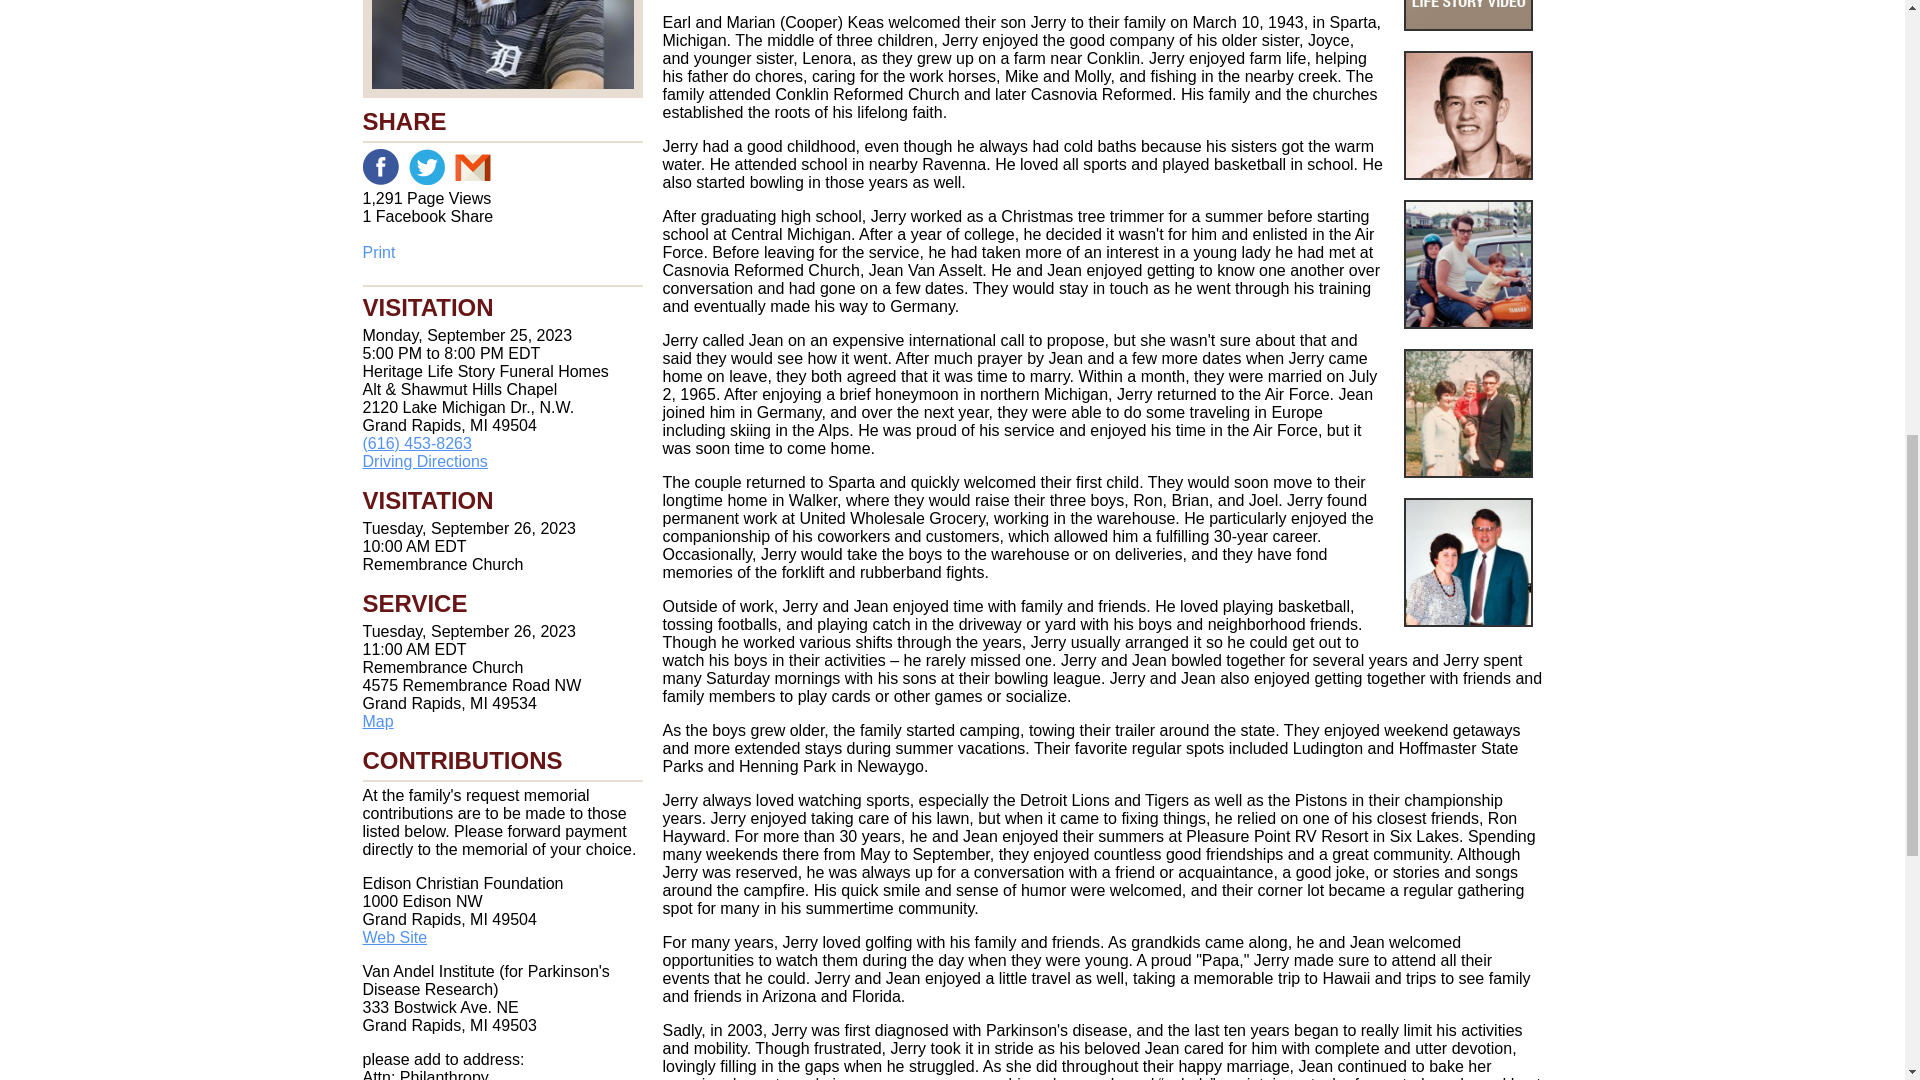 The width and height of the screenshot is (1920, 1080). What do you see at coordinates (502, 253) in the screenshot?
I see `Print` at bounding box center [502, 253].